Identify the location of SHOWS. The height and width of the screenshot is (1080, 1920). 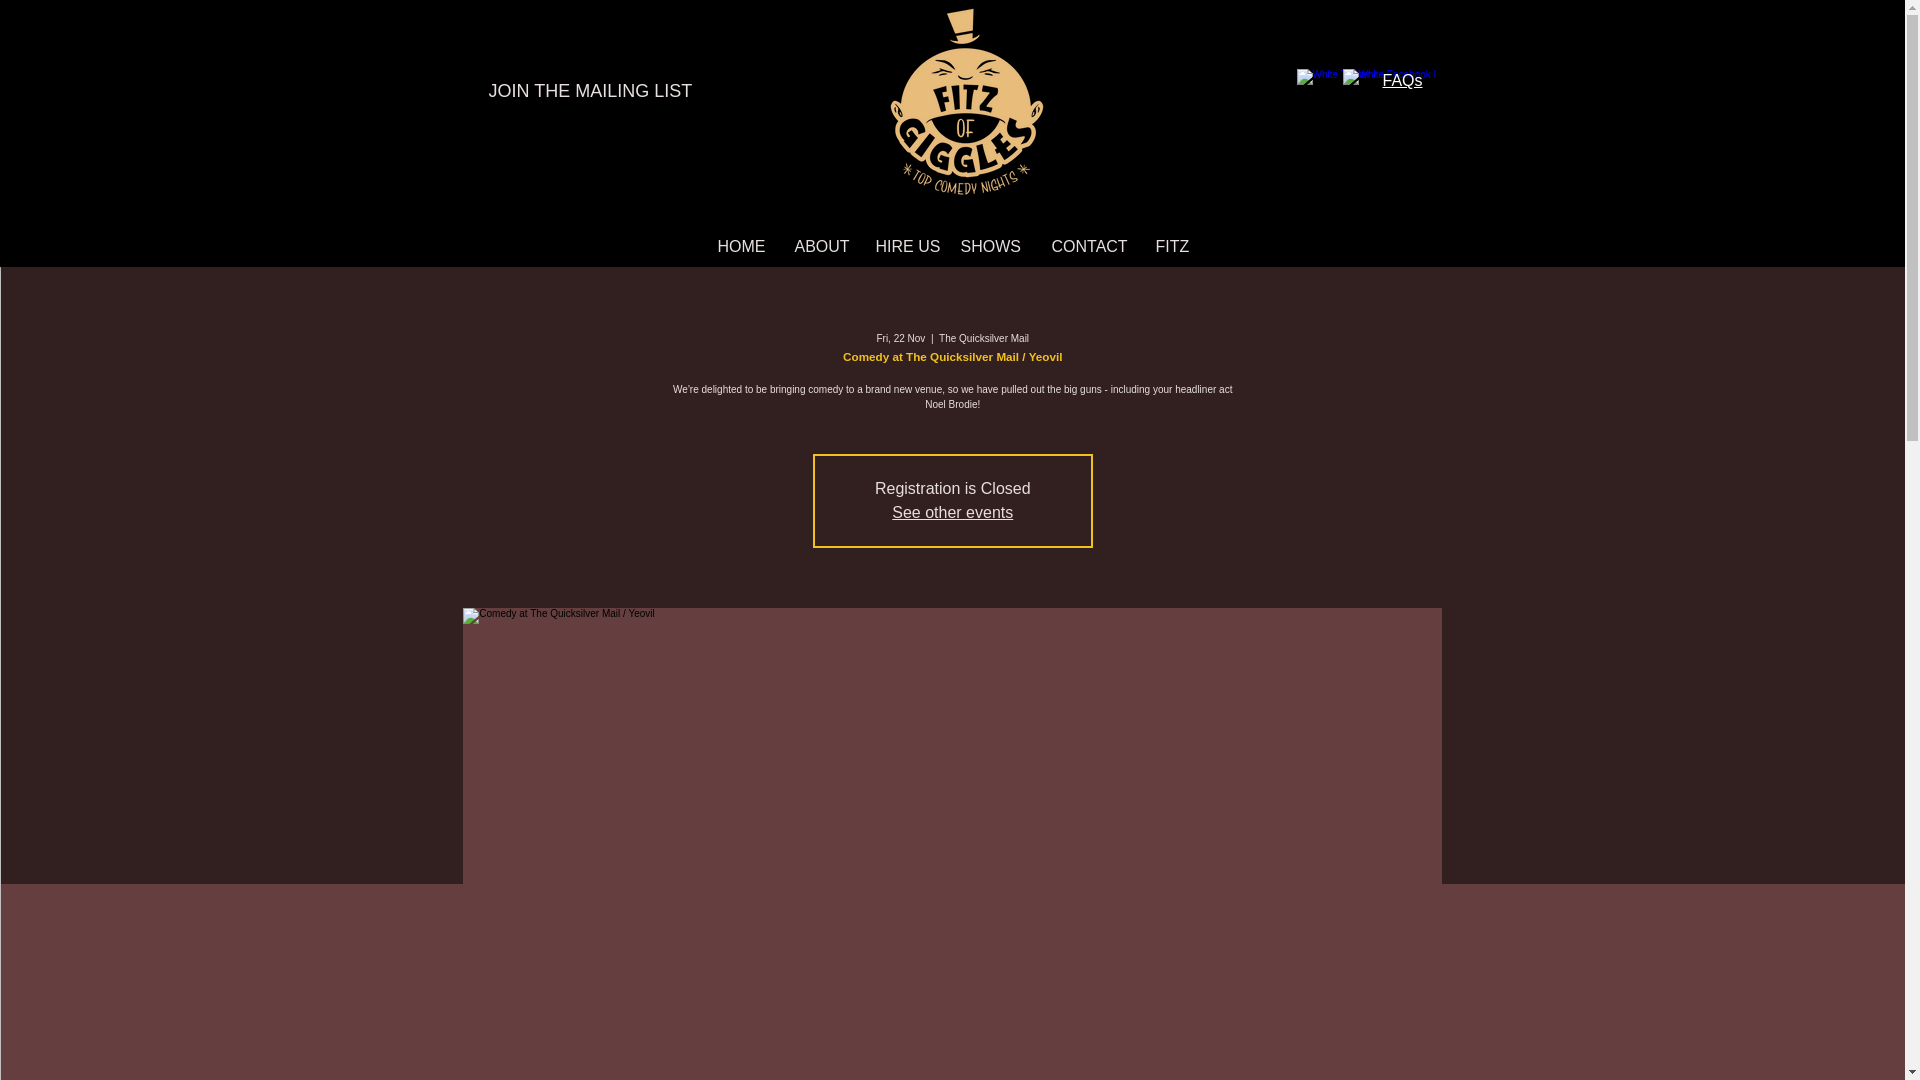
(991, 247).